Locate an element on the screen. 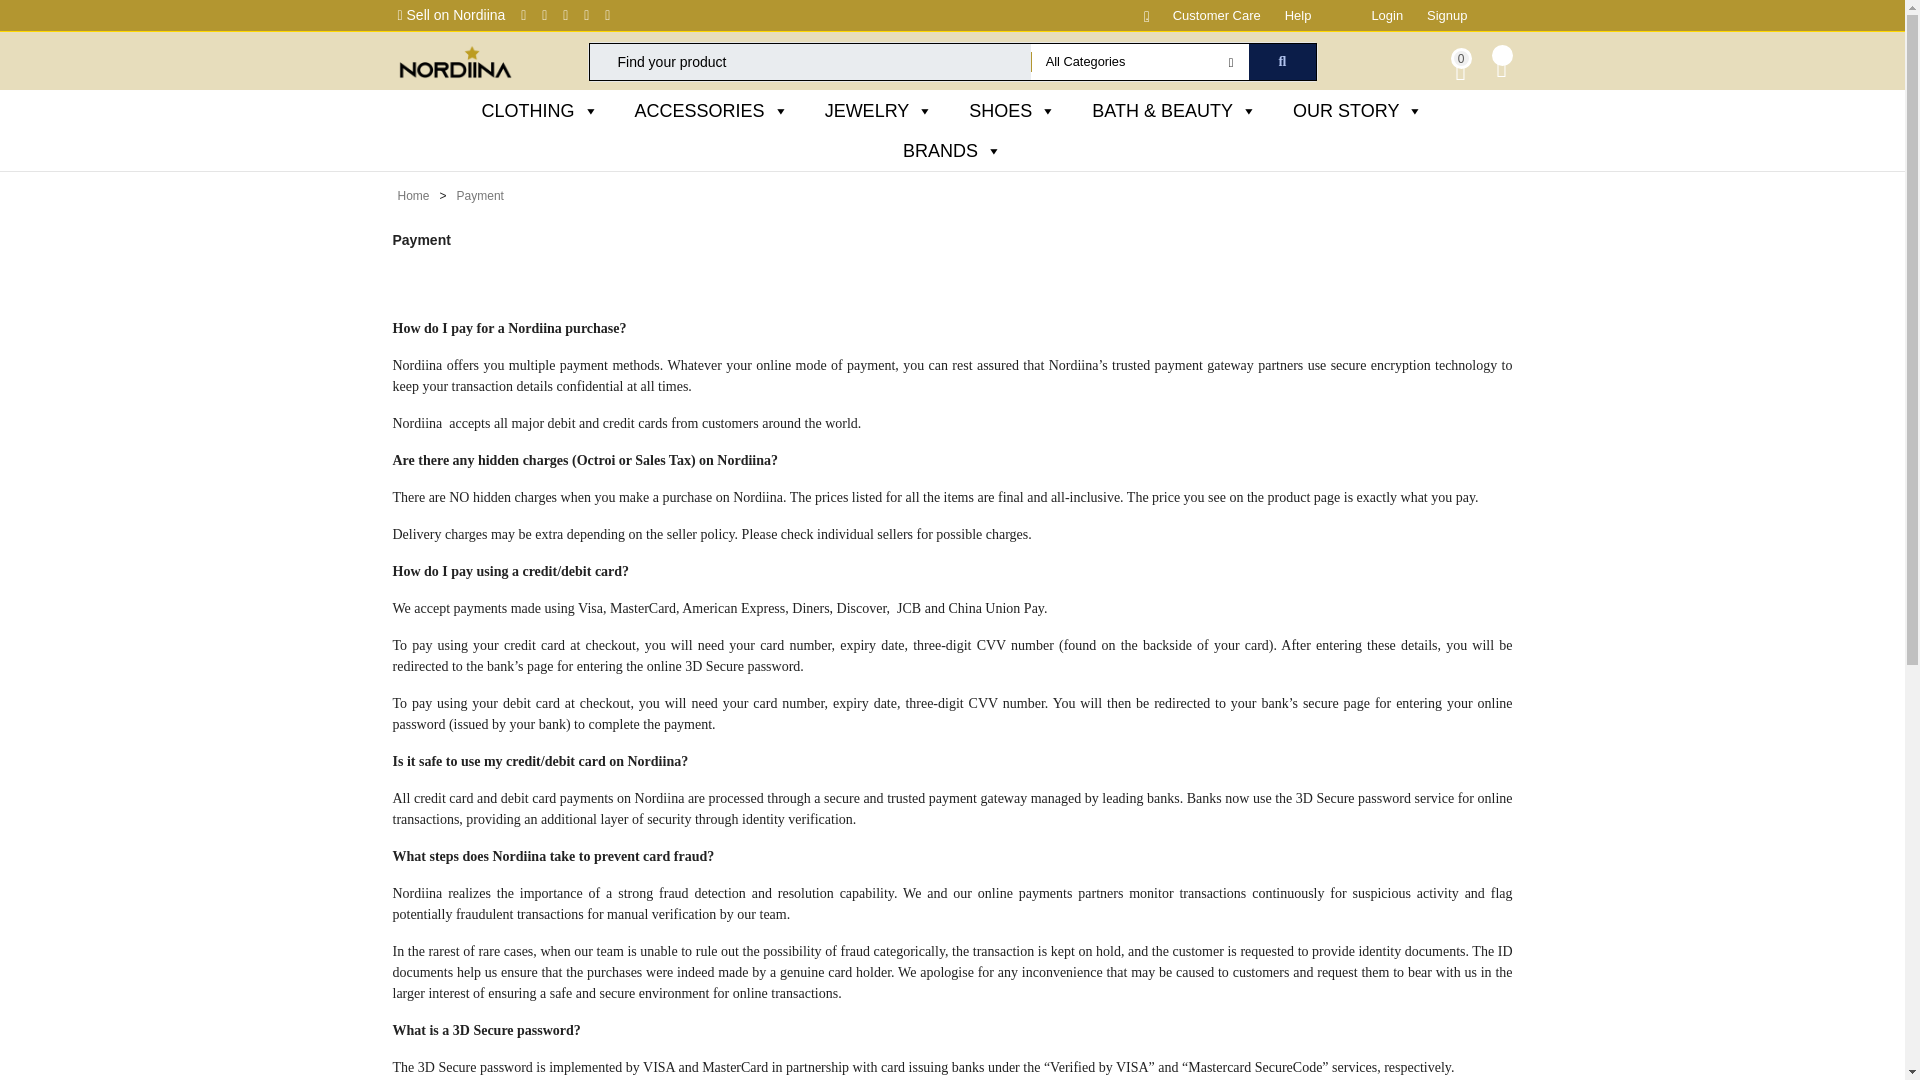 This screenshot has height=1080, width=1920. Help is located at coordinates (1298, 14).